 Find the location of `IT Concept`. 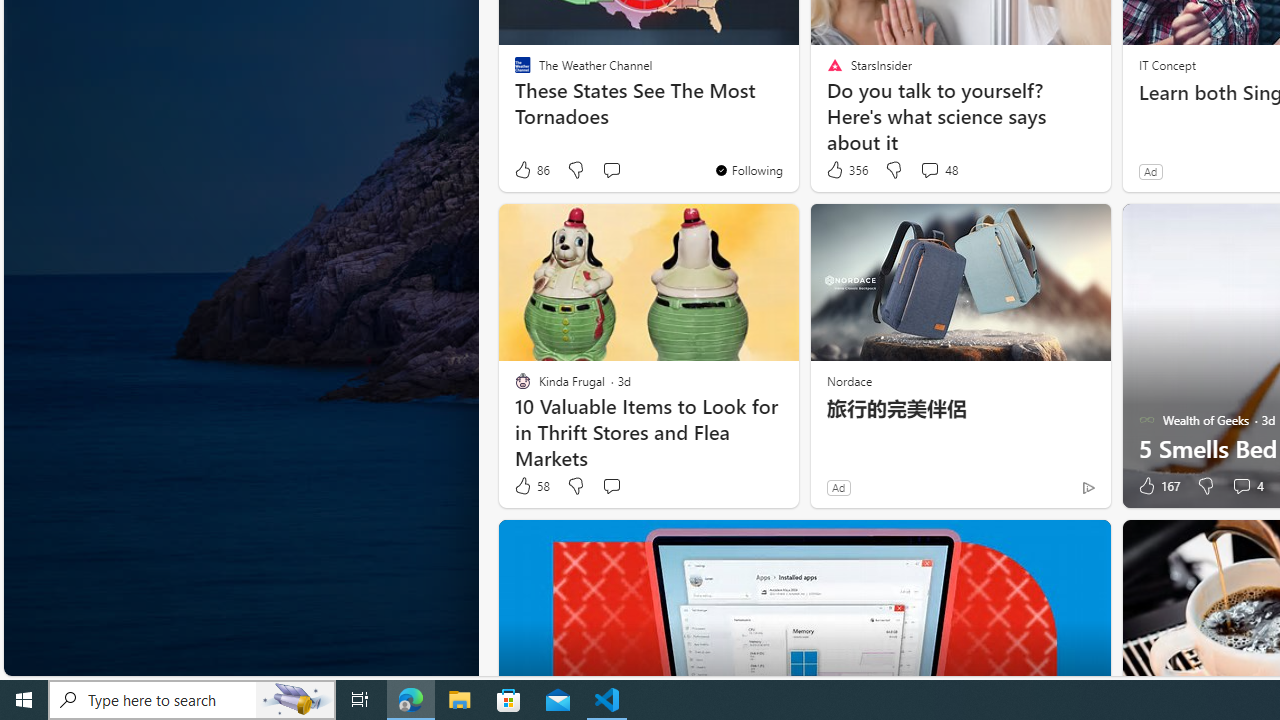

IT Concept is located at coordinates (1166, 64).